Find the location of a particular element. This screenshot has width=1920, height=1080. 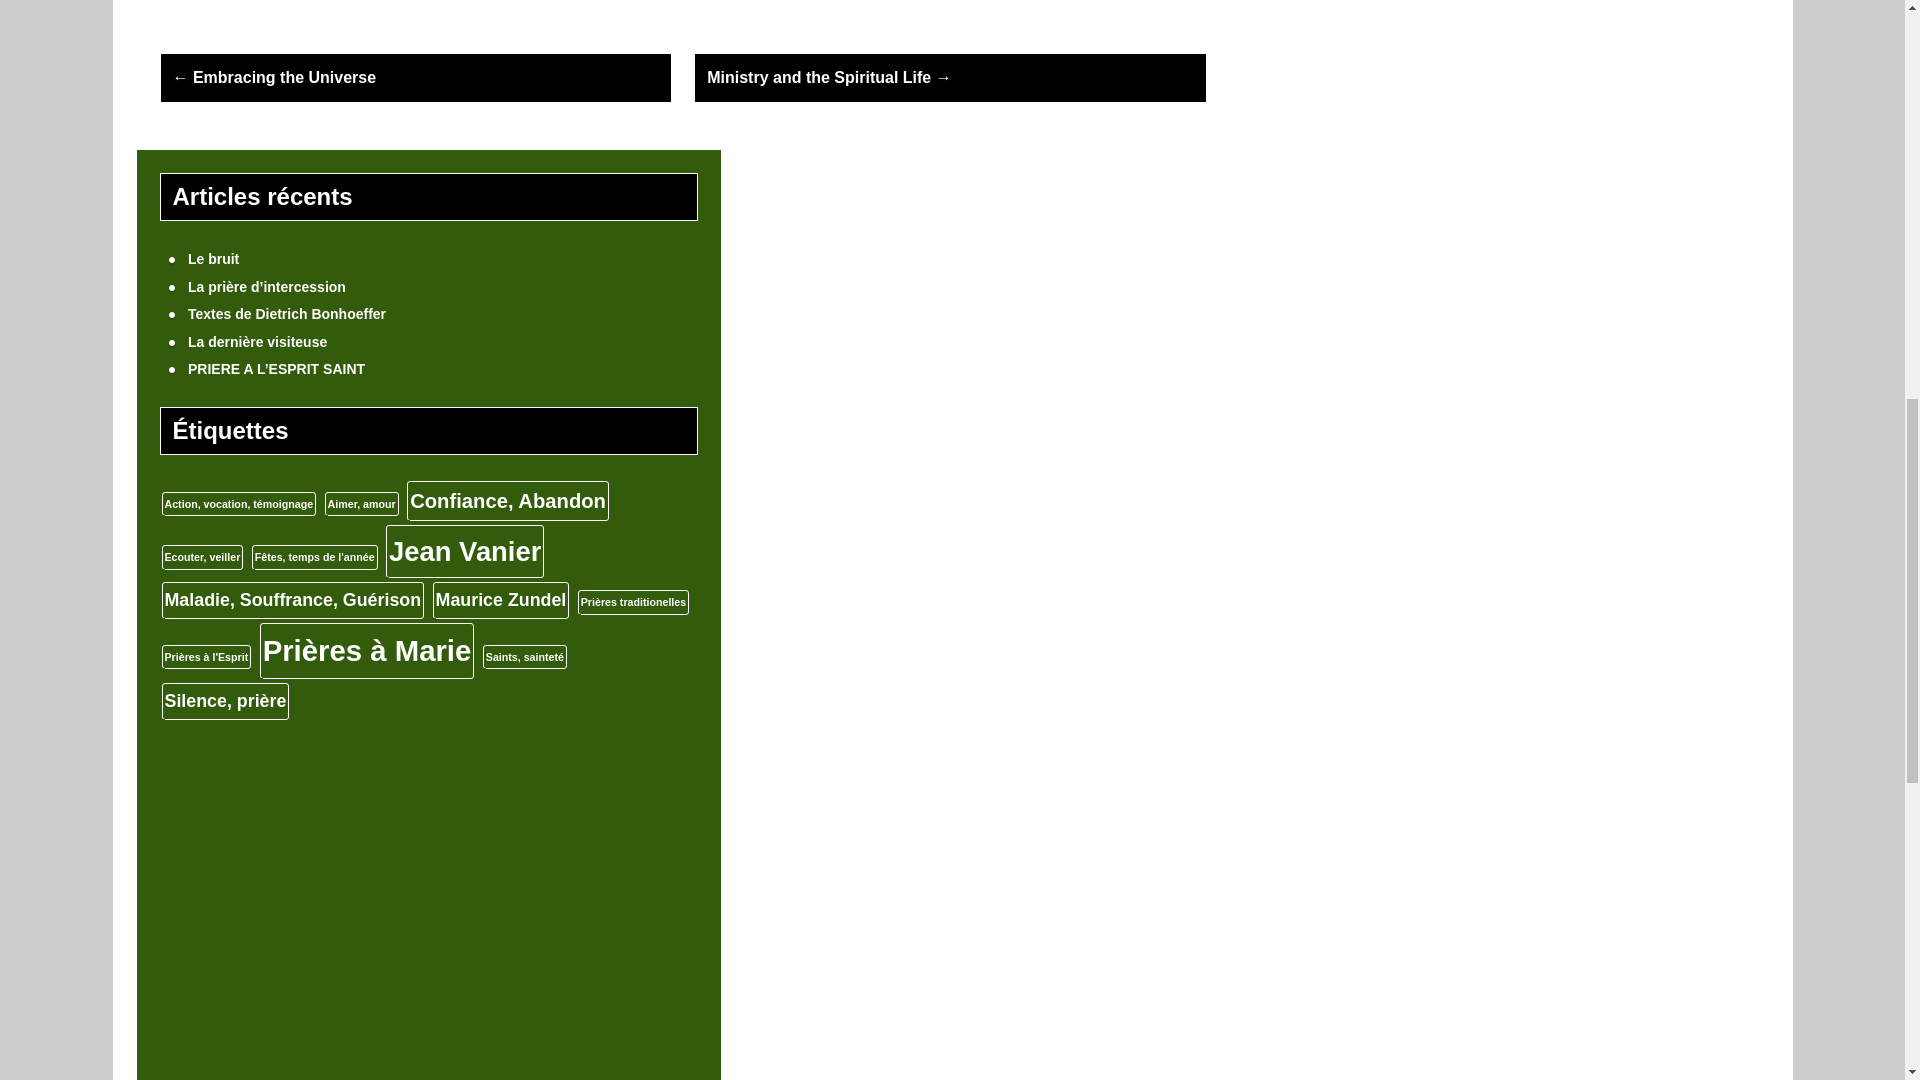

mars 2021 is located at coordinates (1364, 231).